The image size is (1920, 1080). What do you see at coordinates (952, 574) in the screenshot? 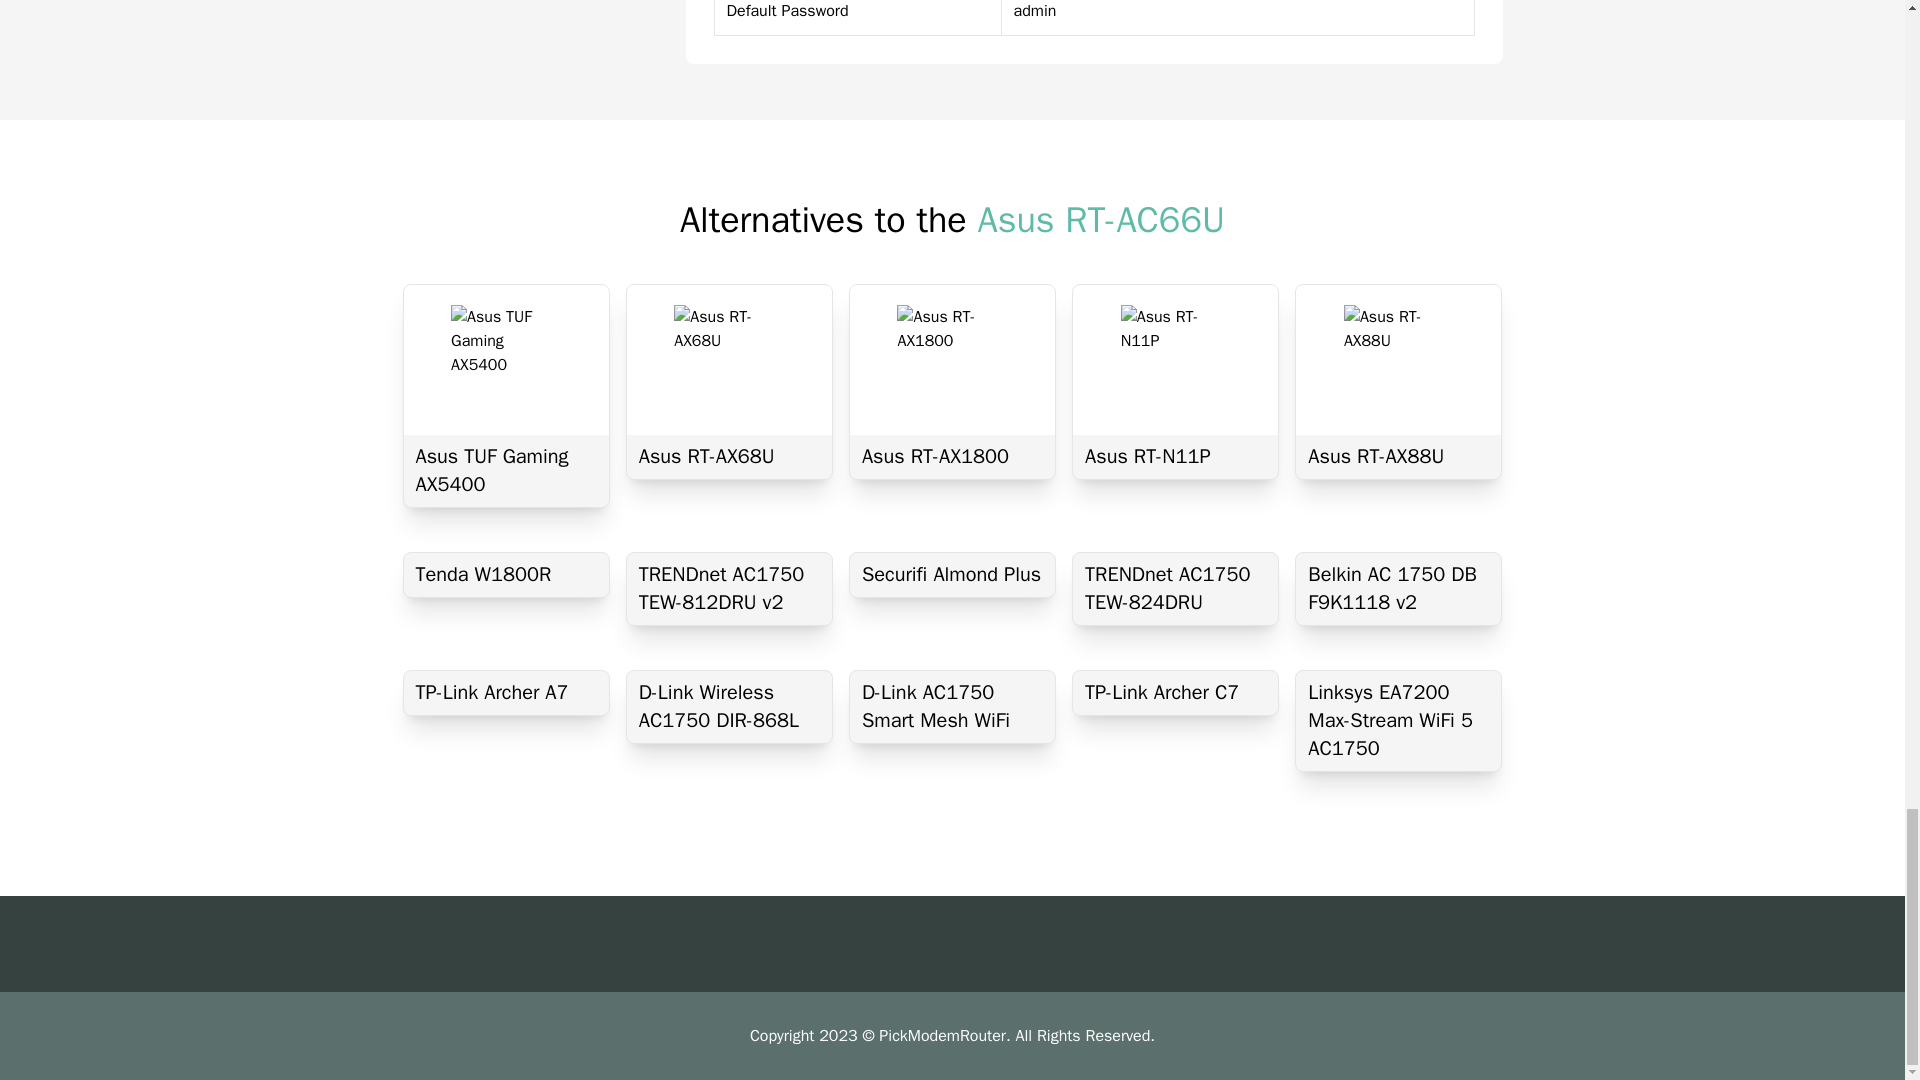
I see `Securifi Almond Plus` at bounding box center [952, 574].